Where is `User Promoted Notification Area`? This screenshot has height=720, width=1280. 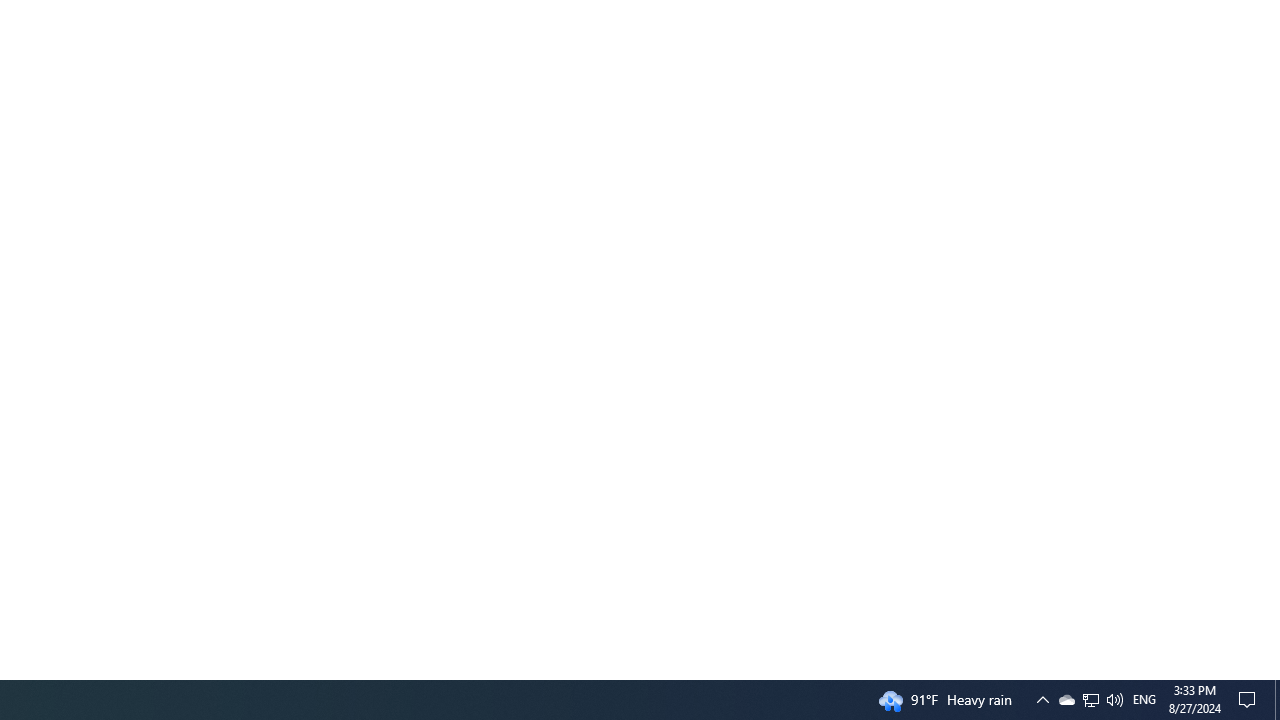
User Promoted Notification Area is located at coordinates (1066, 700).